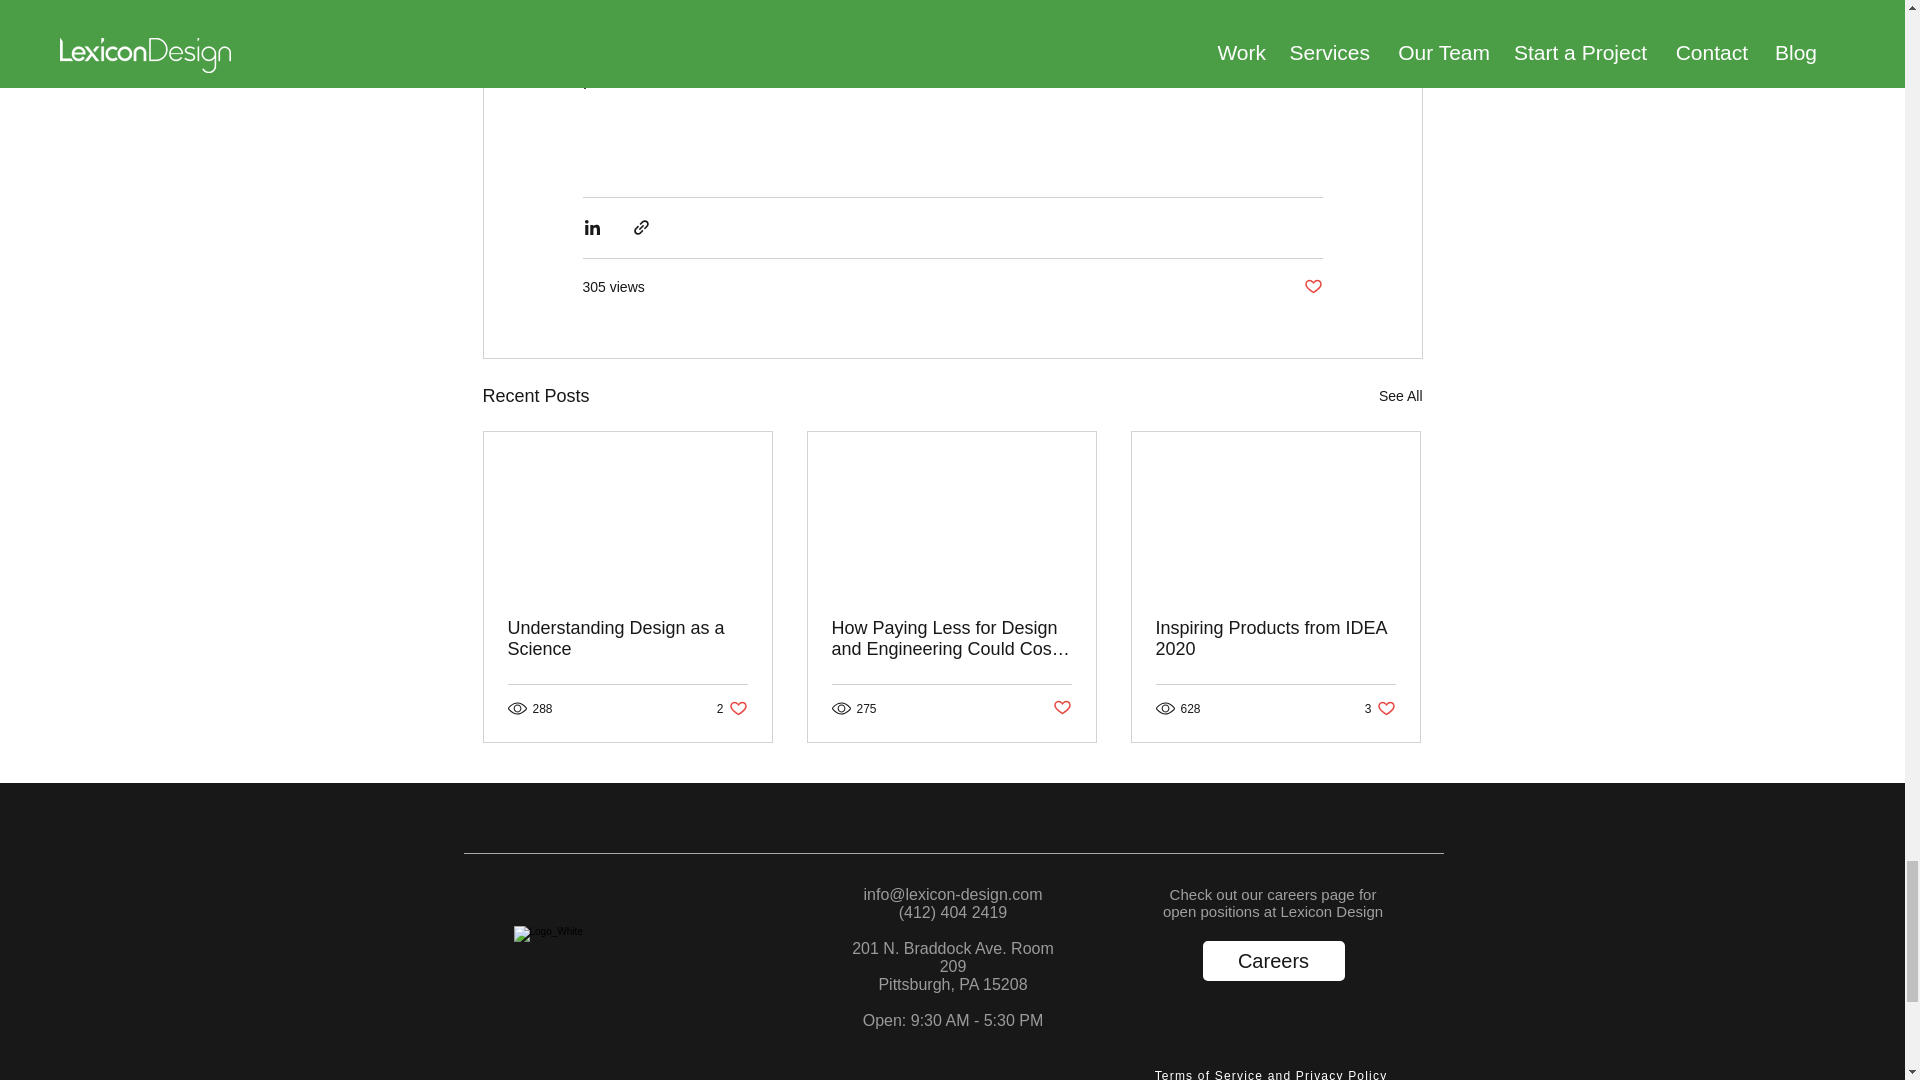 The width and height of the screenshot is (1920, 1080). Describe the element at coordinates (732, 708) in the screenshot. I see `Contact us` at that location.